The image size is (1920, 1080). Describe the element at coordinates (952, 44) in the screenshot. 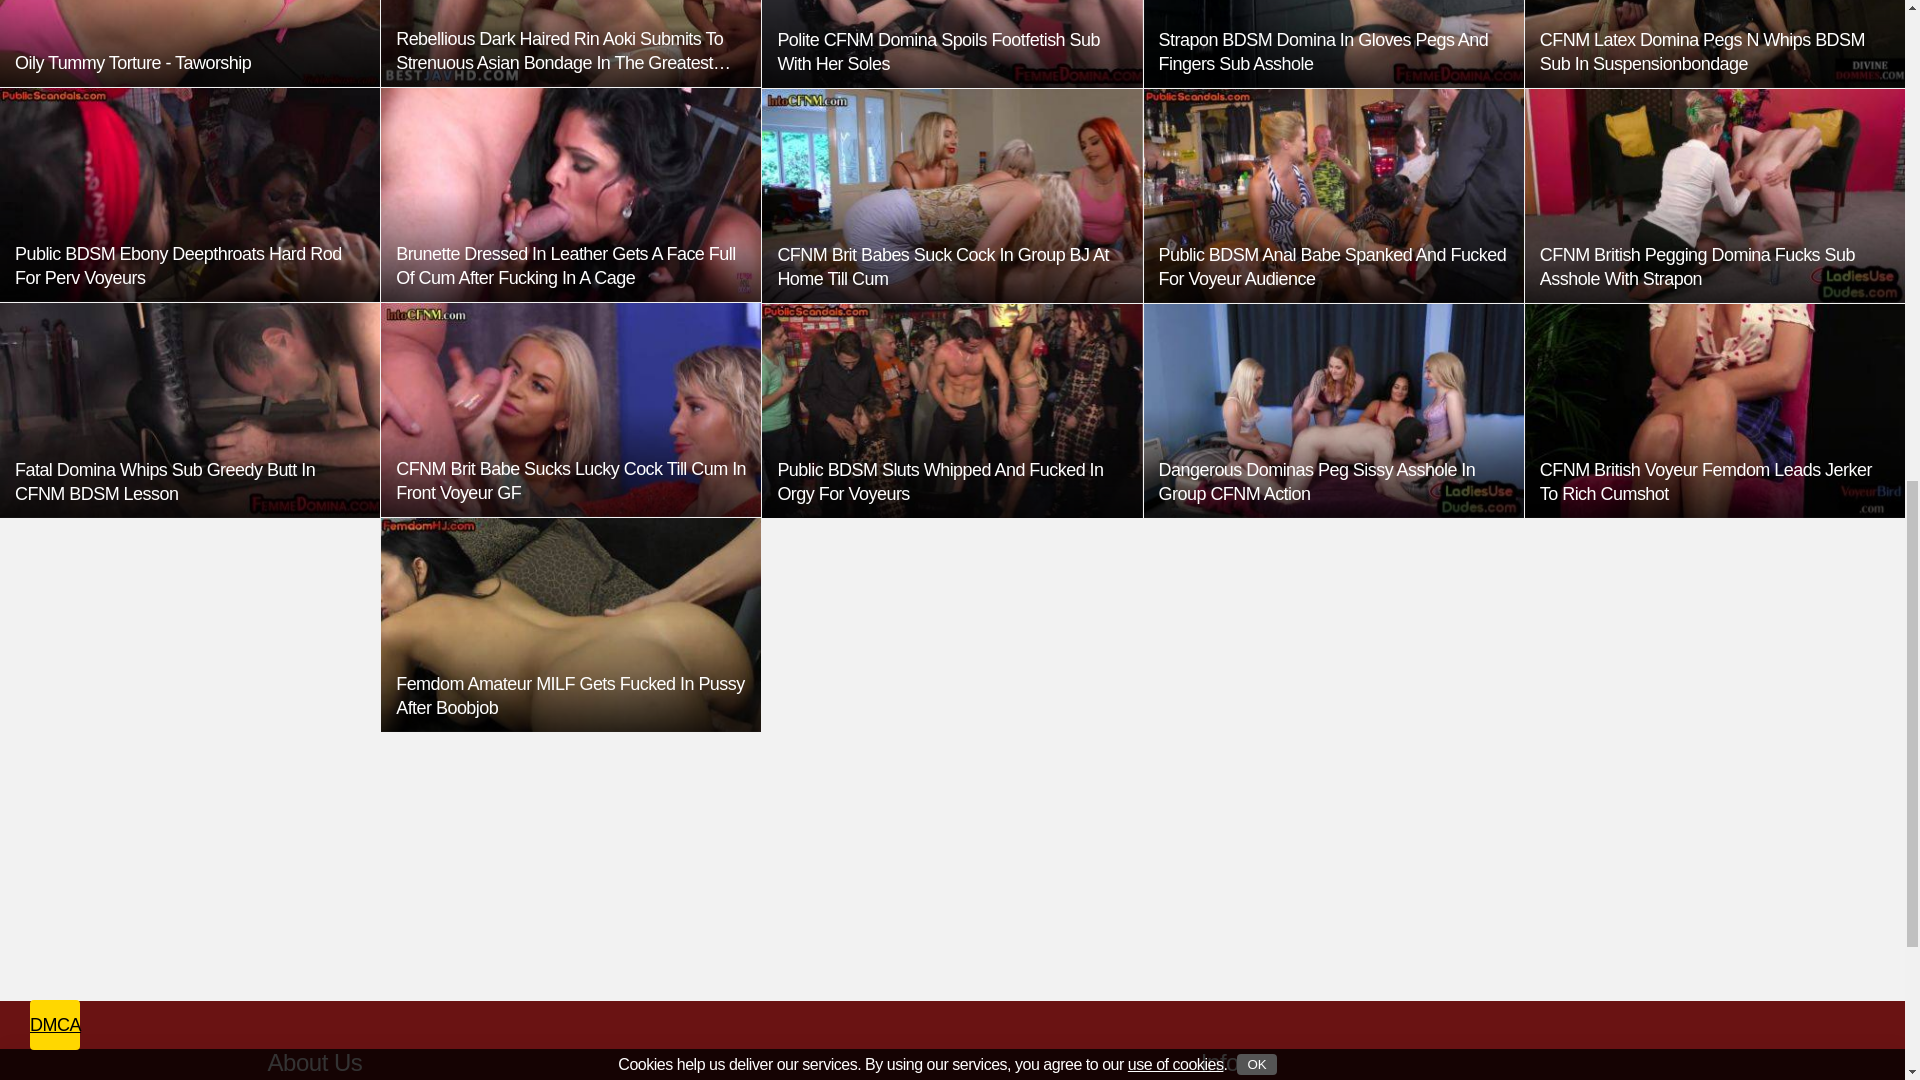

I see `Polite CFNM Domina Spoils Footfetish Sub With Her Soles` at that location.